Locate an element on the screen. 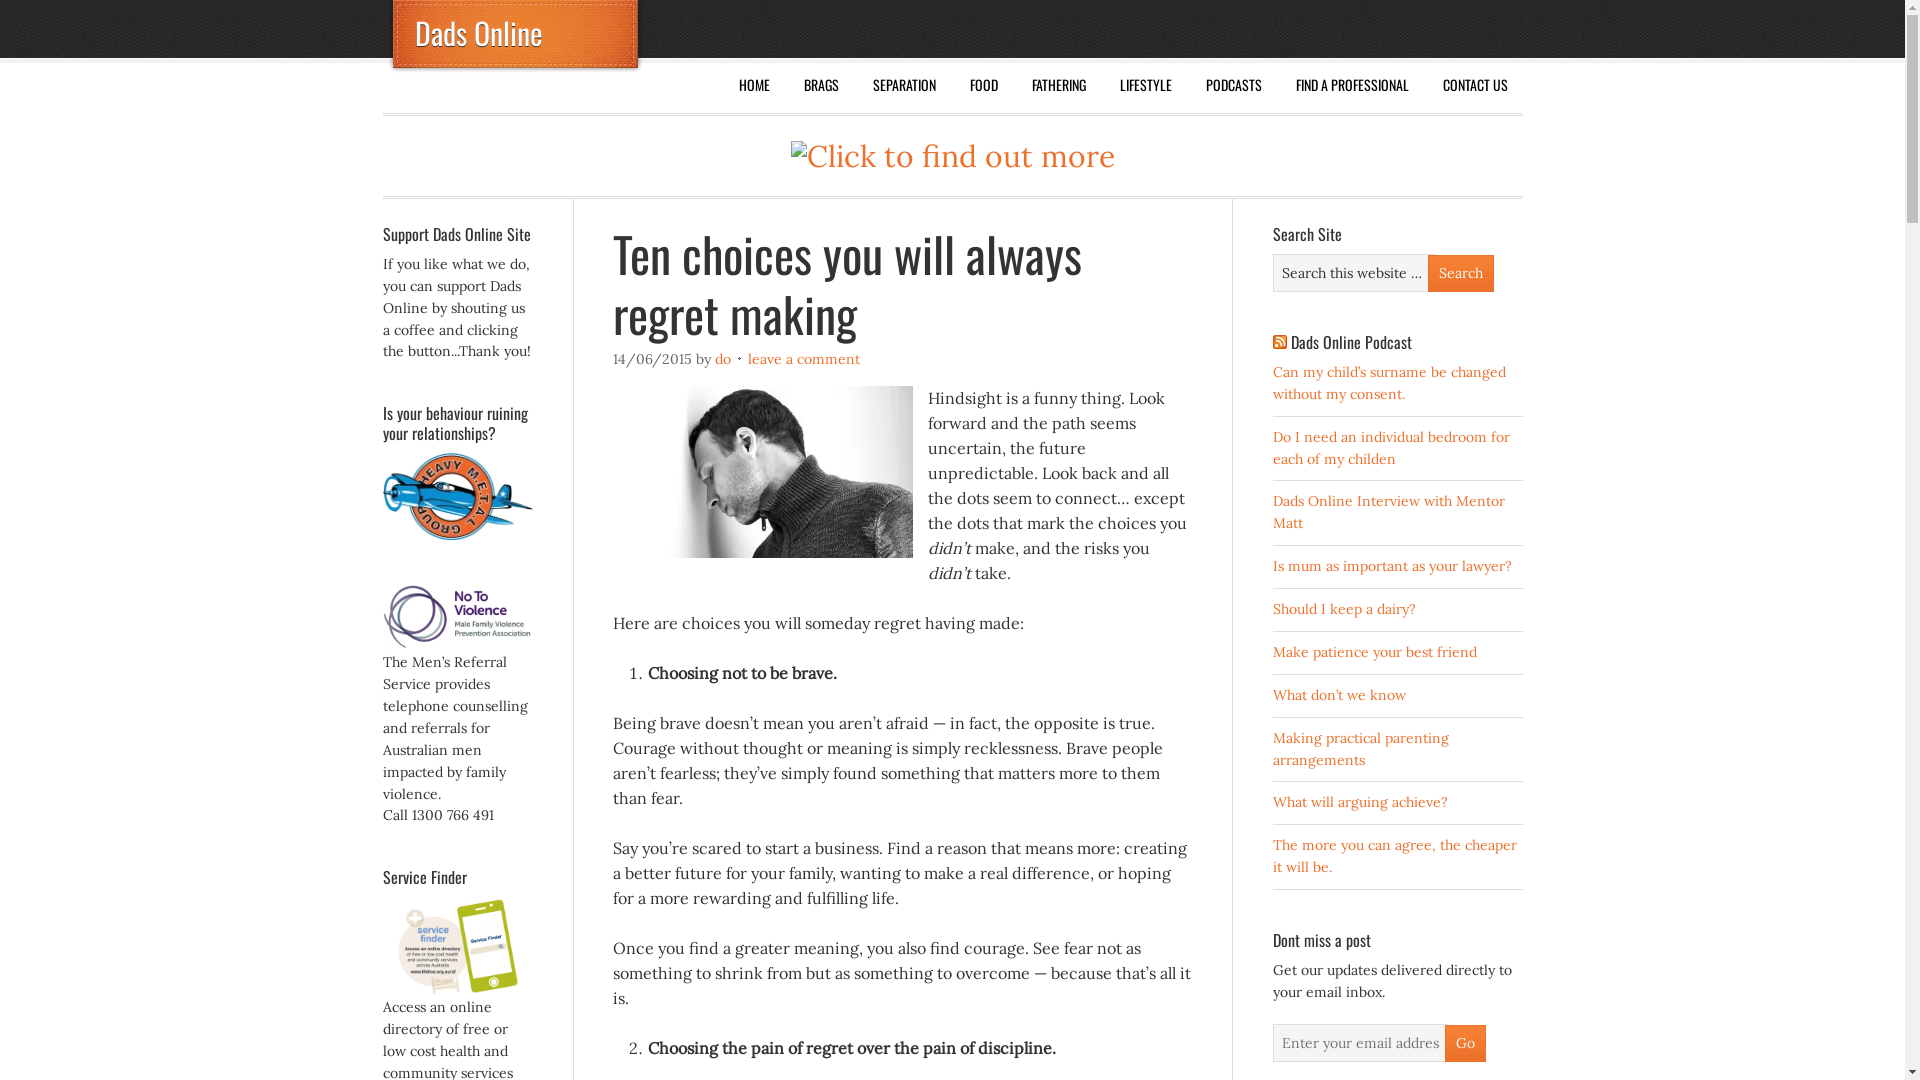  BRAGS is located at coordinates (820, 84).